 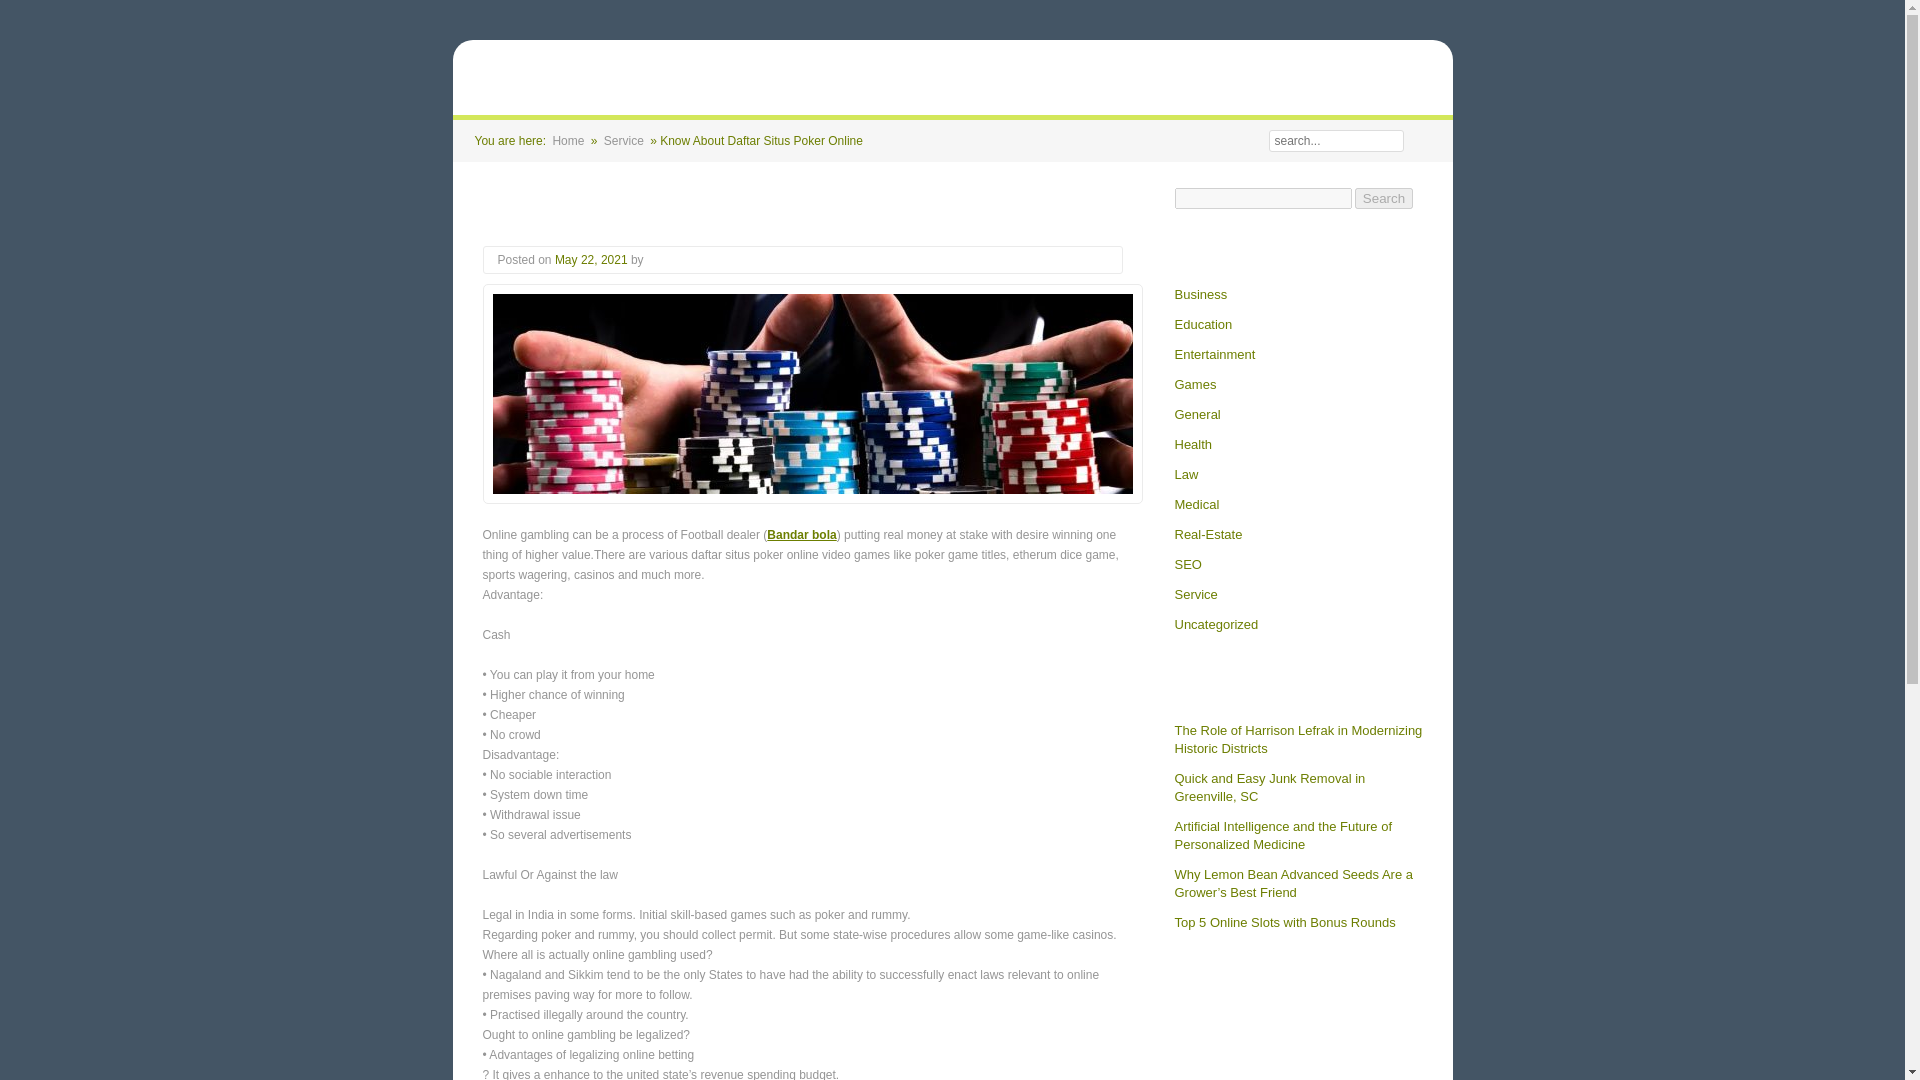 I want to click on Top 5 Online Slots with Bonus Rounds, so click(x=1284, y=922).